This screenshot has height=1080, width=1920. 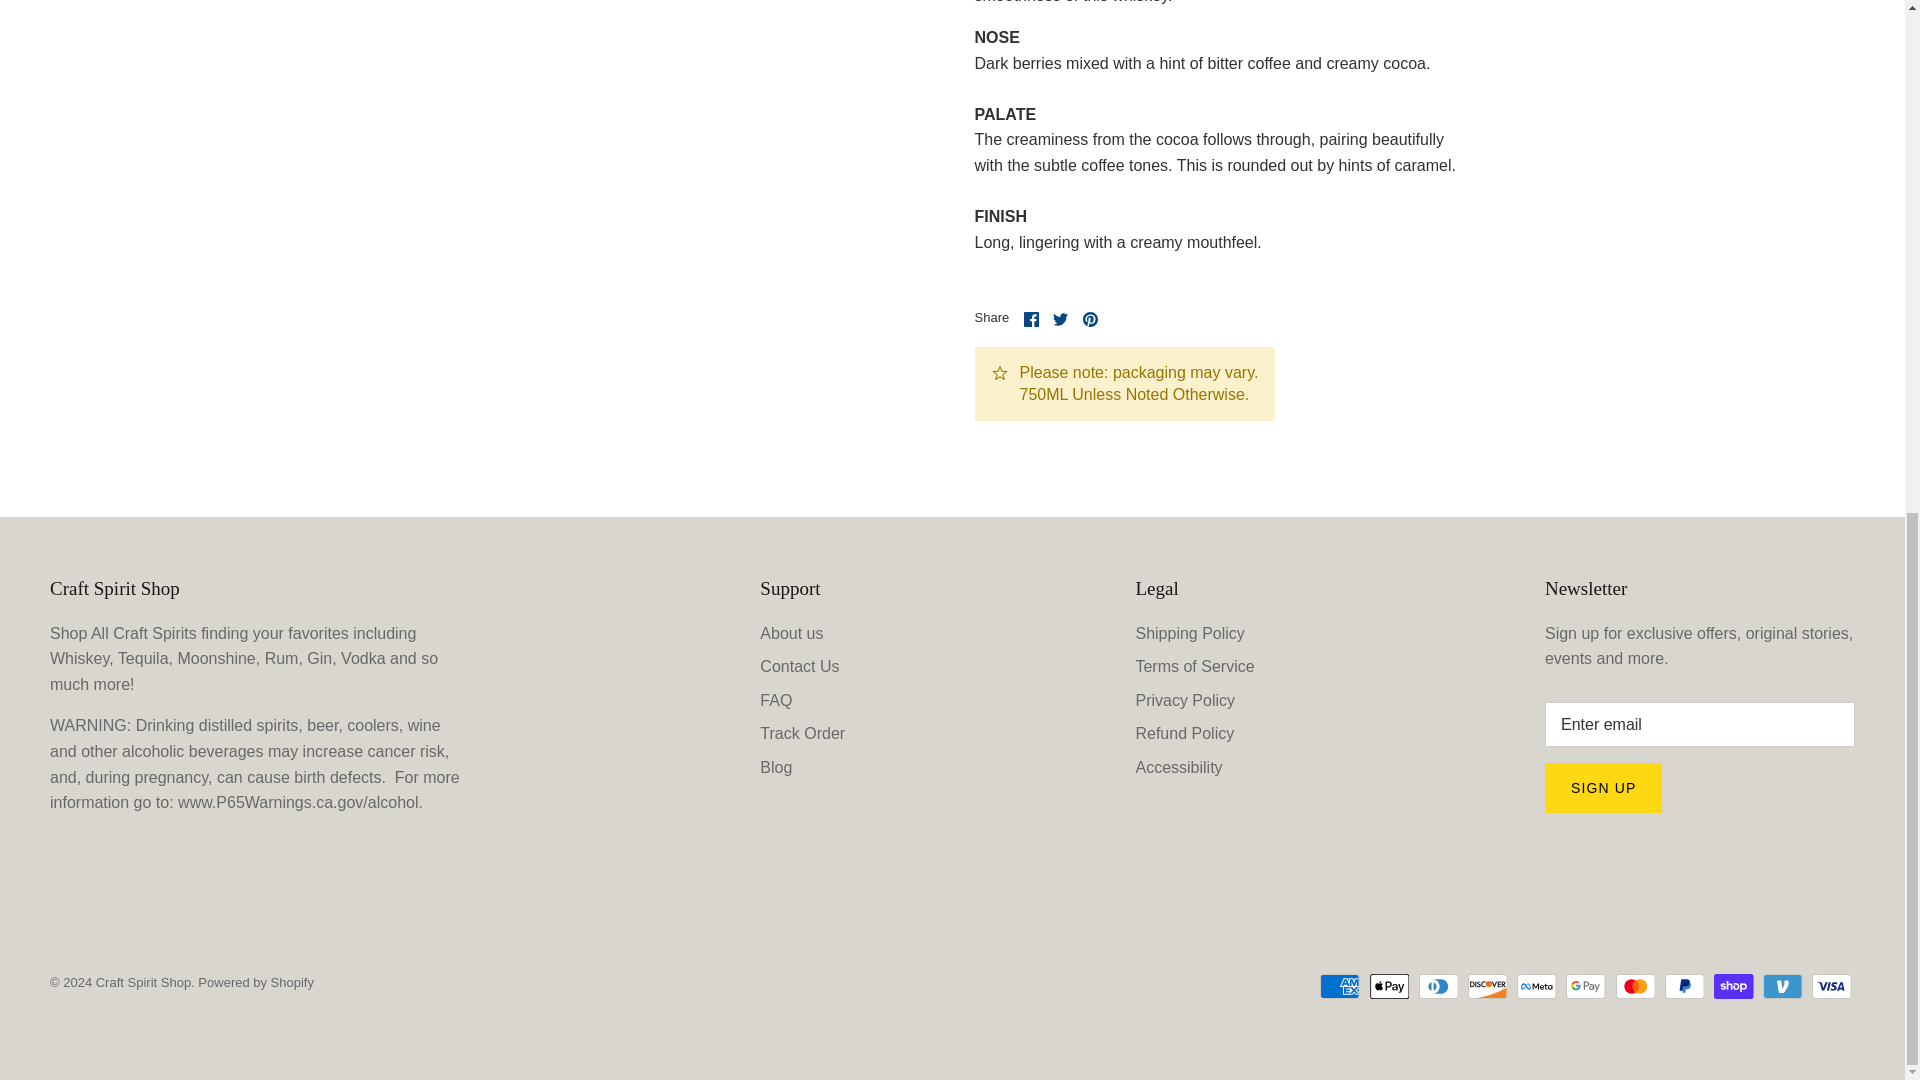 What do you see at coordinates (1782, 986) in the screenshot?
I see `Venmo` at bounding box center [1782, 986].